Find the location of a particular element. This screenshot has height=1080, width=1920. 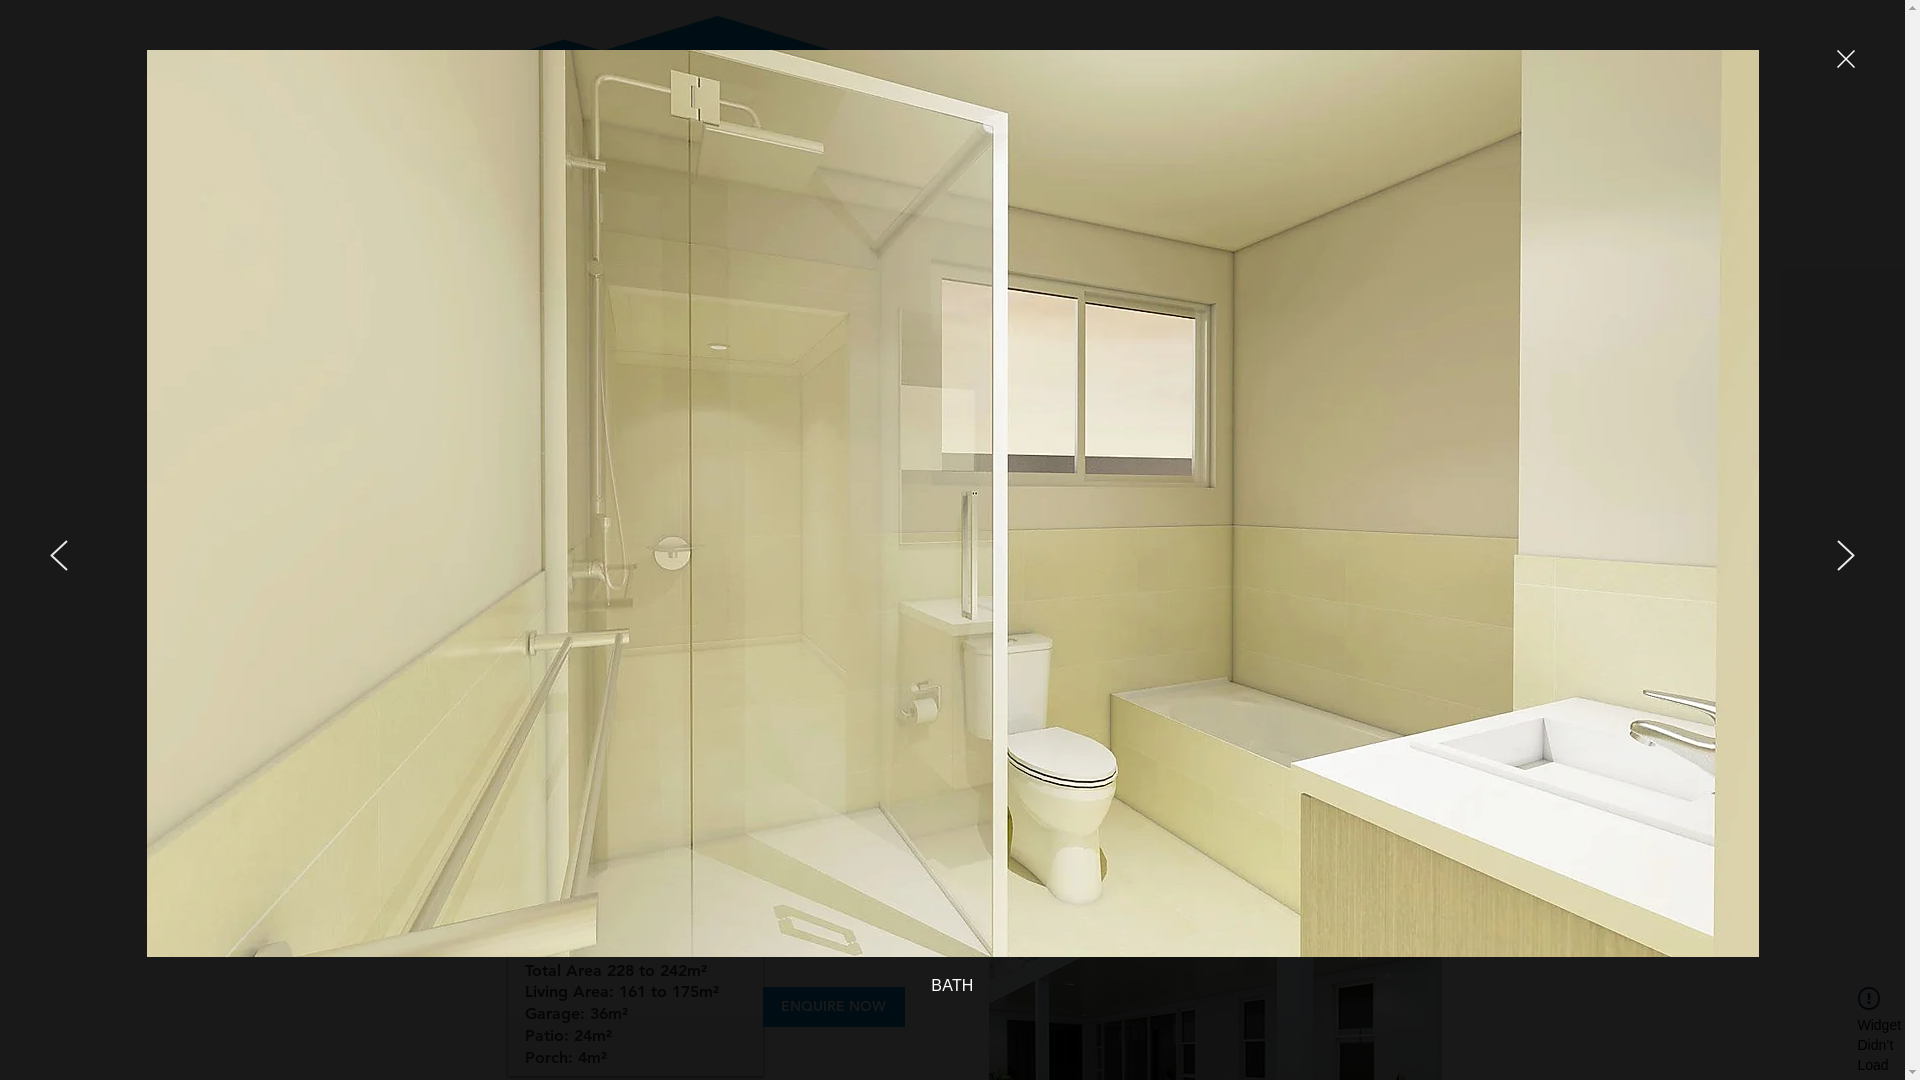

CROMATRY.JPG is located at coordinates (952, 591).